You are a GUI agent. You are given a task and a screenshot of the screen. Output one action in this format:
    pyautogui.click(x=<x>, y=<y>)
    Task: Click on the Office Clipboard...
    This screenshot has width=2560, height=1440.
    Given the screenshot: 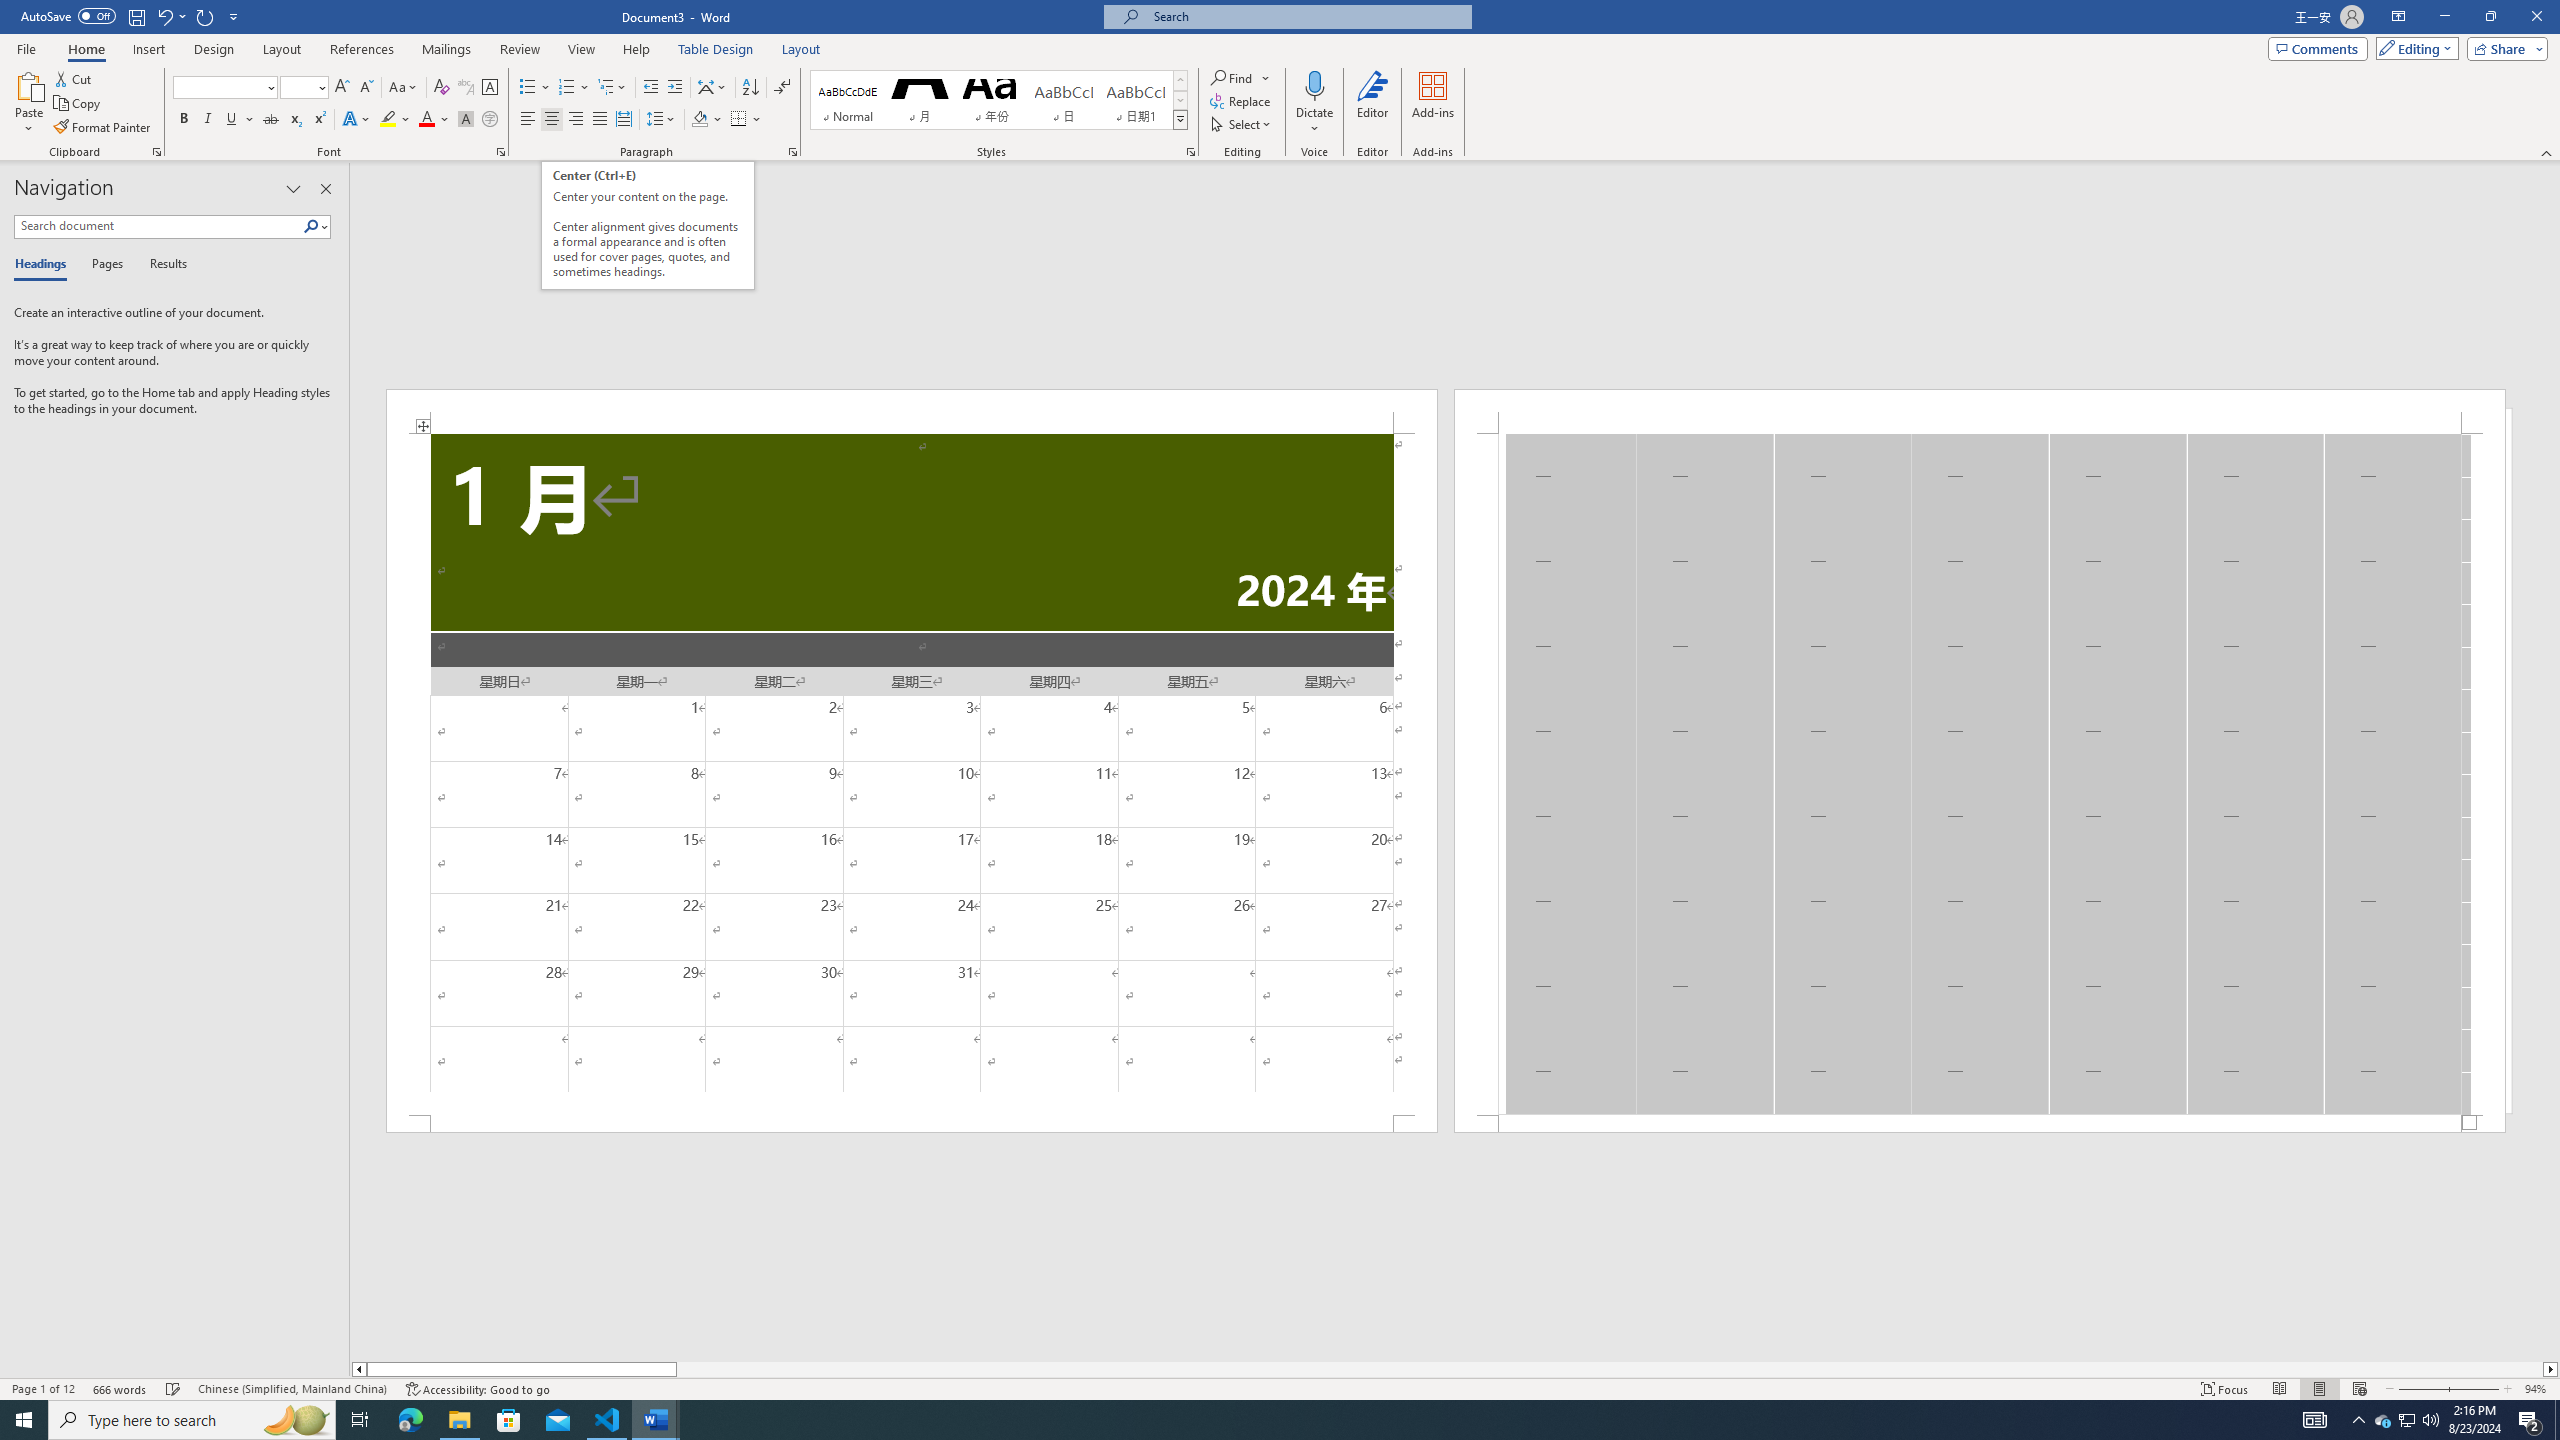 What is the action you would take?
    pyautogui.click(x=156, y=152)
    